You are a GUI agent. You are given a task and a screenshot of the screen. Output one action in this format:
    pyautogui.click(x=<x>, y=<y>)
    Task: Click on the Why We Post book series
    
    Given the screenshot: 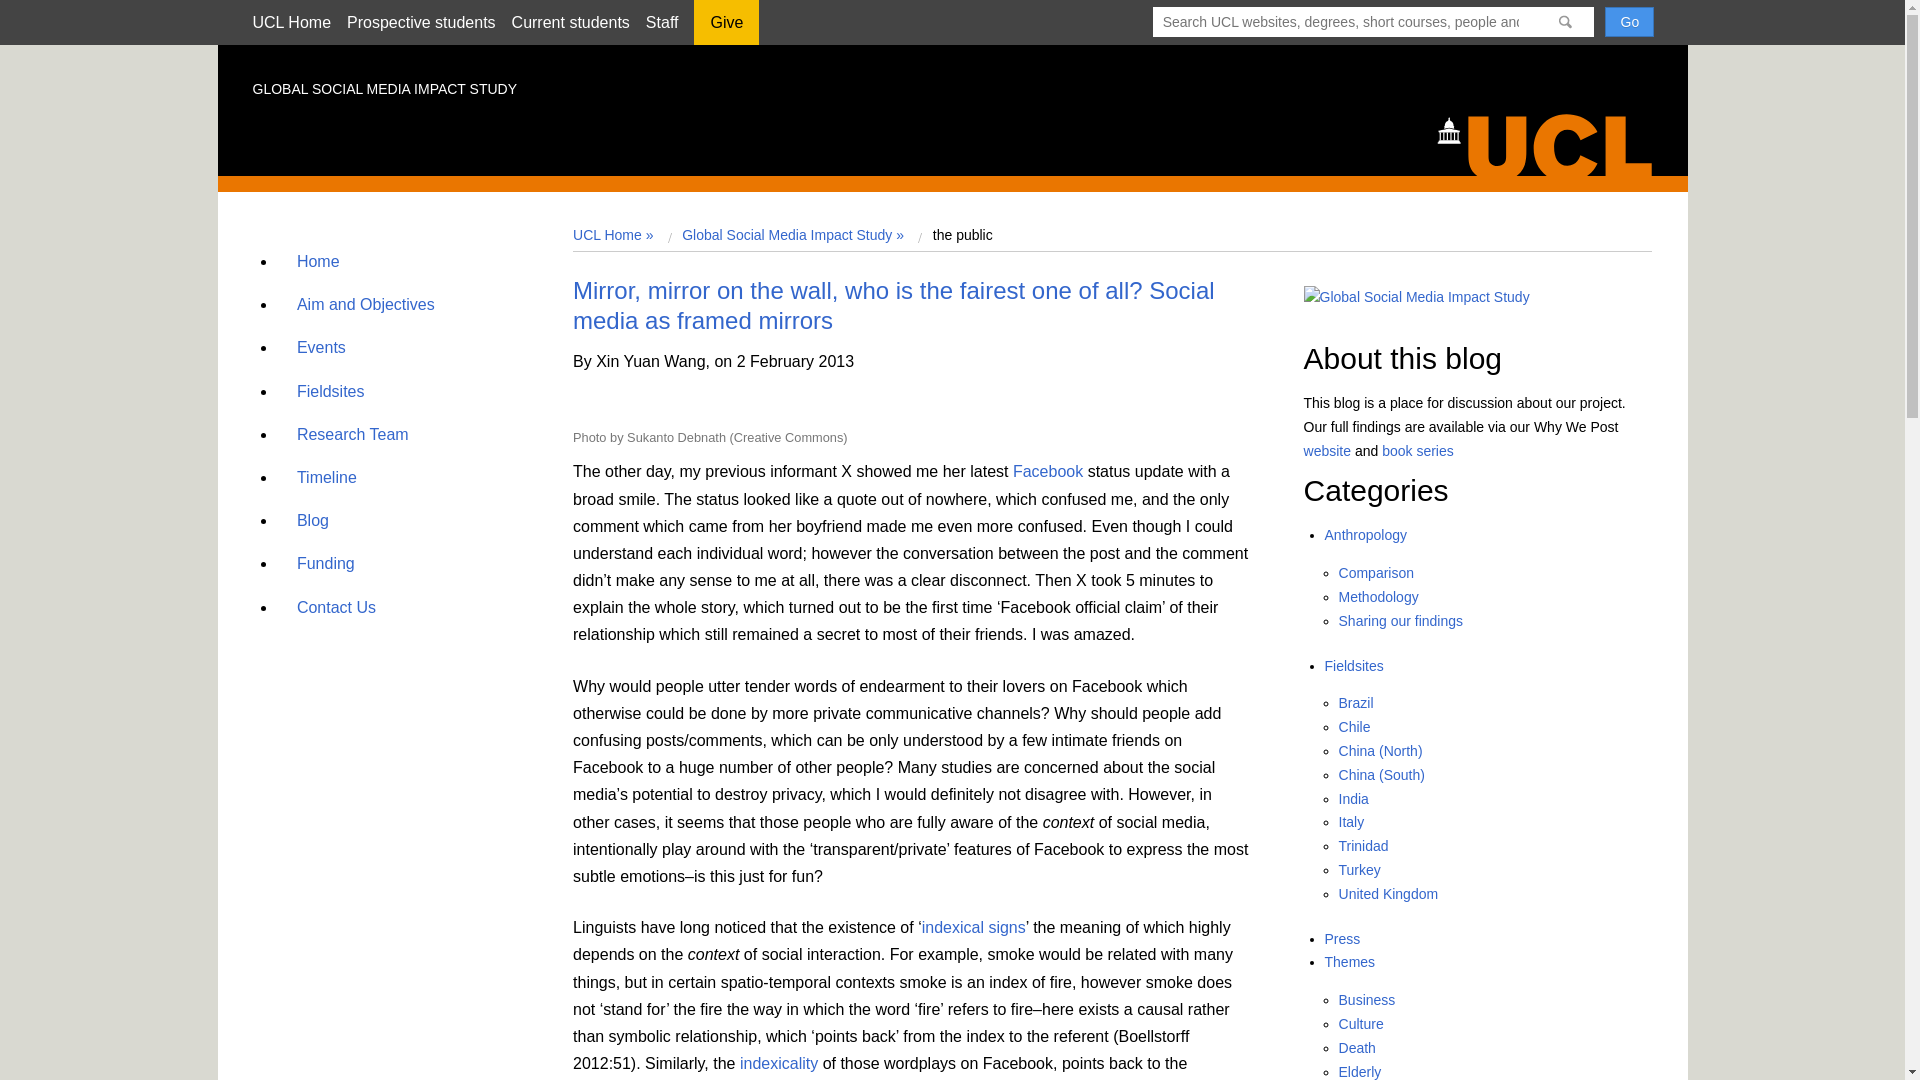 What is the action you would take?
    pyautogui.click(x=1418, y=450)
    